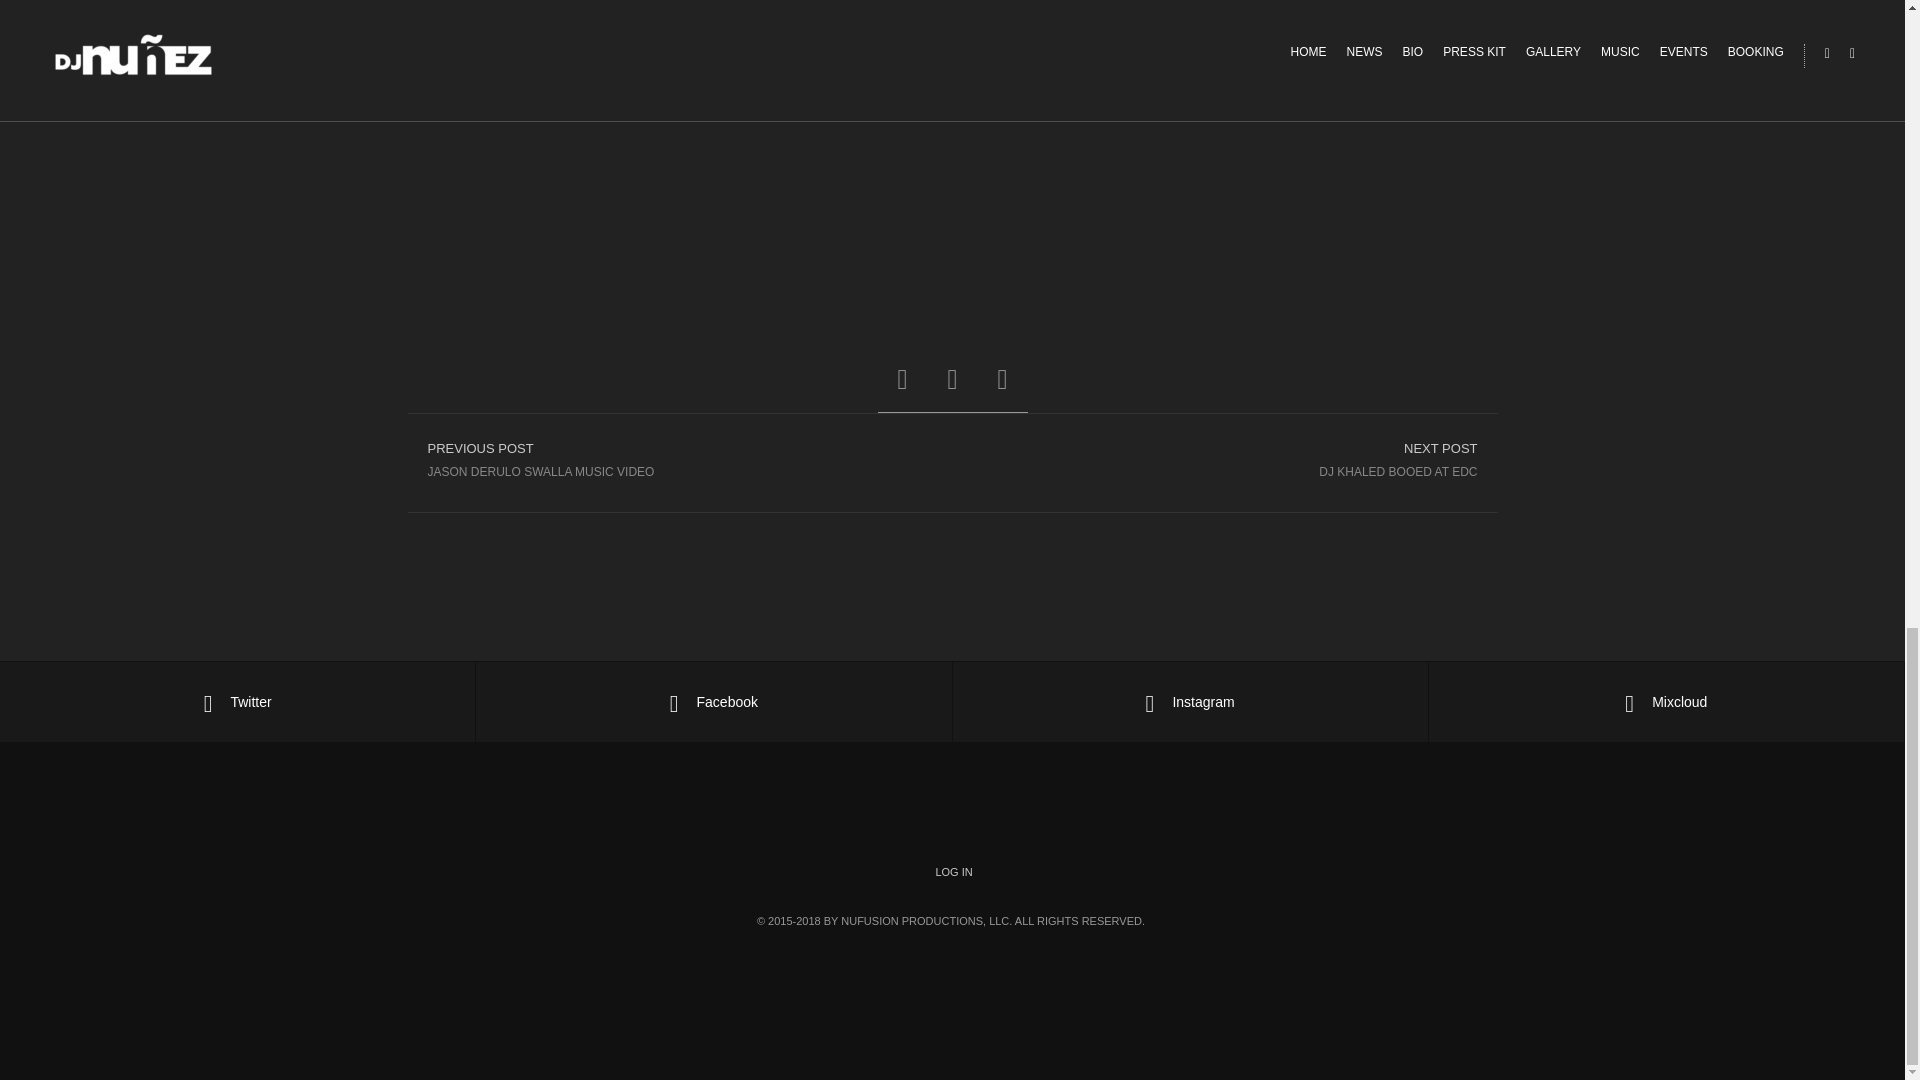 This screenshot has width=1920, height=1080. I want to click on Instagram, so click(238, 702).